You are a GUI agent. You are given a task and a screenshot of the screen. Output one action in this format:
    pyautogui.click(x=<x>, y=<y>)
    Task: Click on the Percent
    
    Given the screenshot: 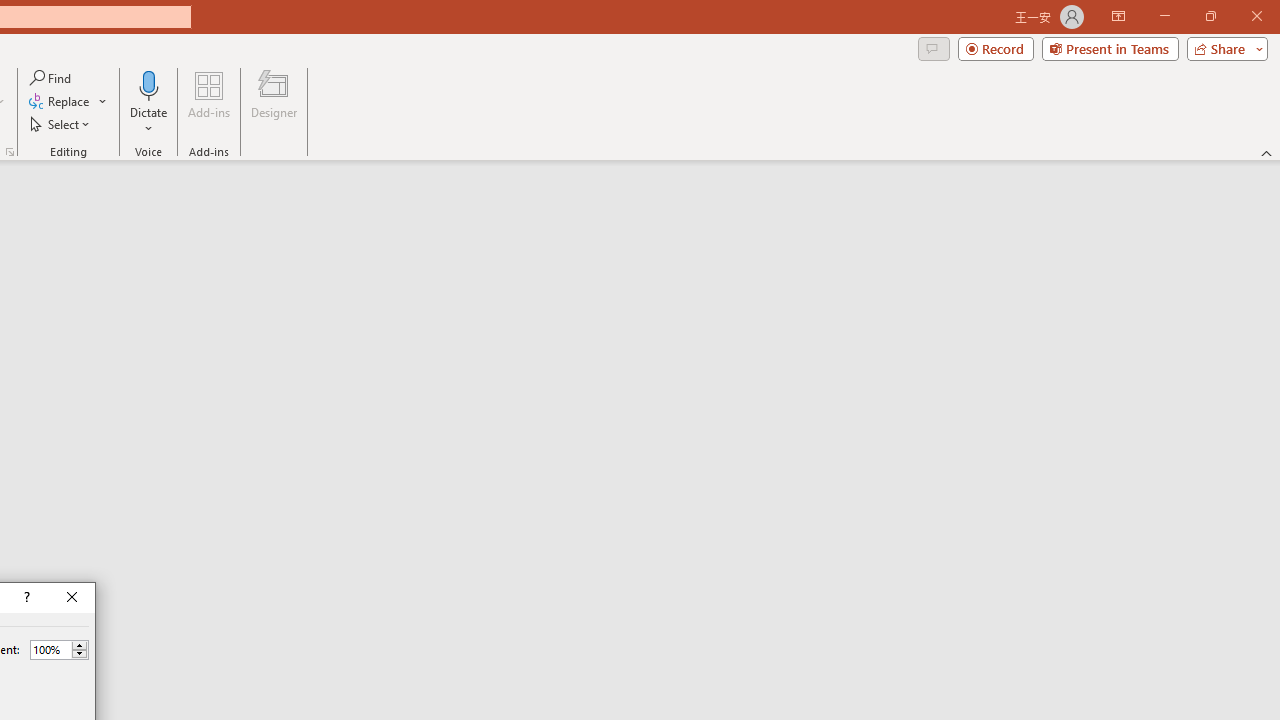 What is the action you would take?
    pyautogui.click(x=59, y=650)
    